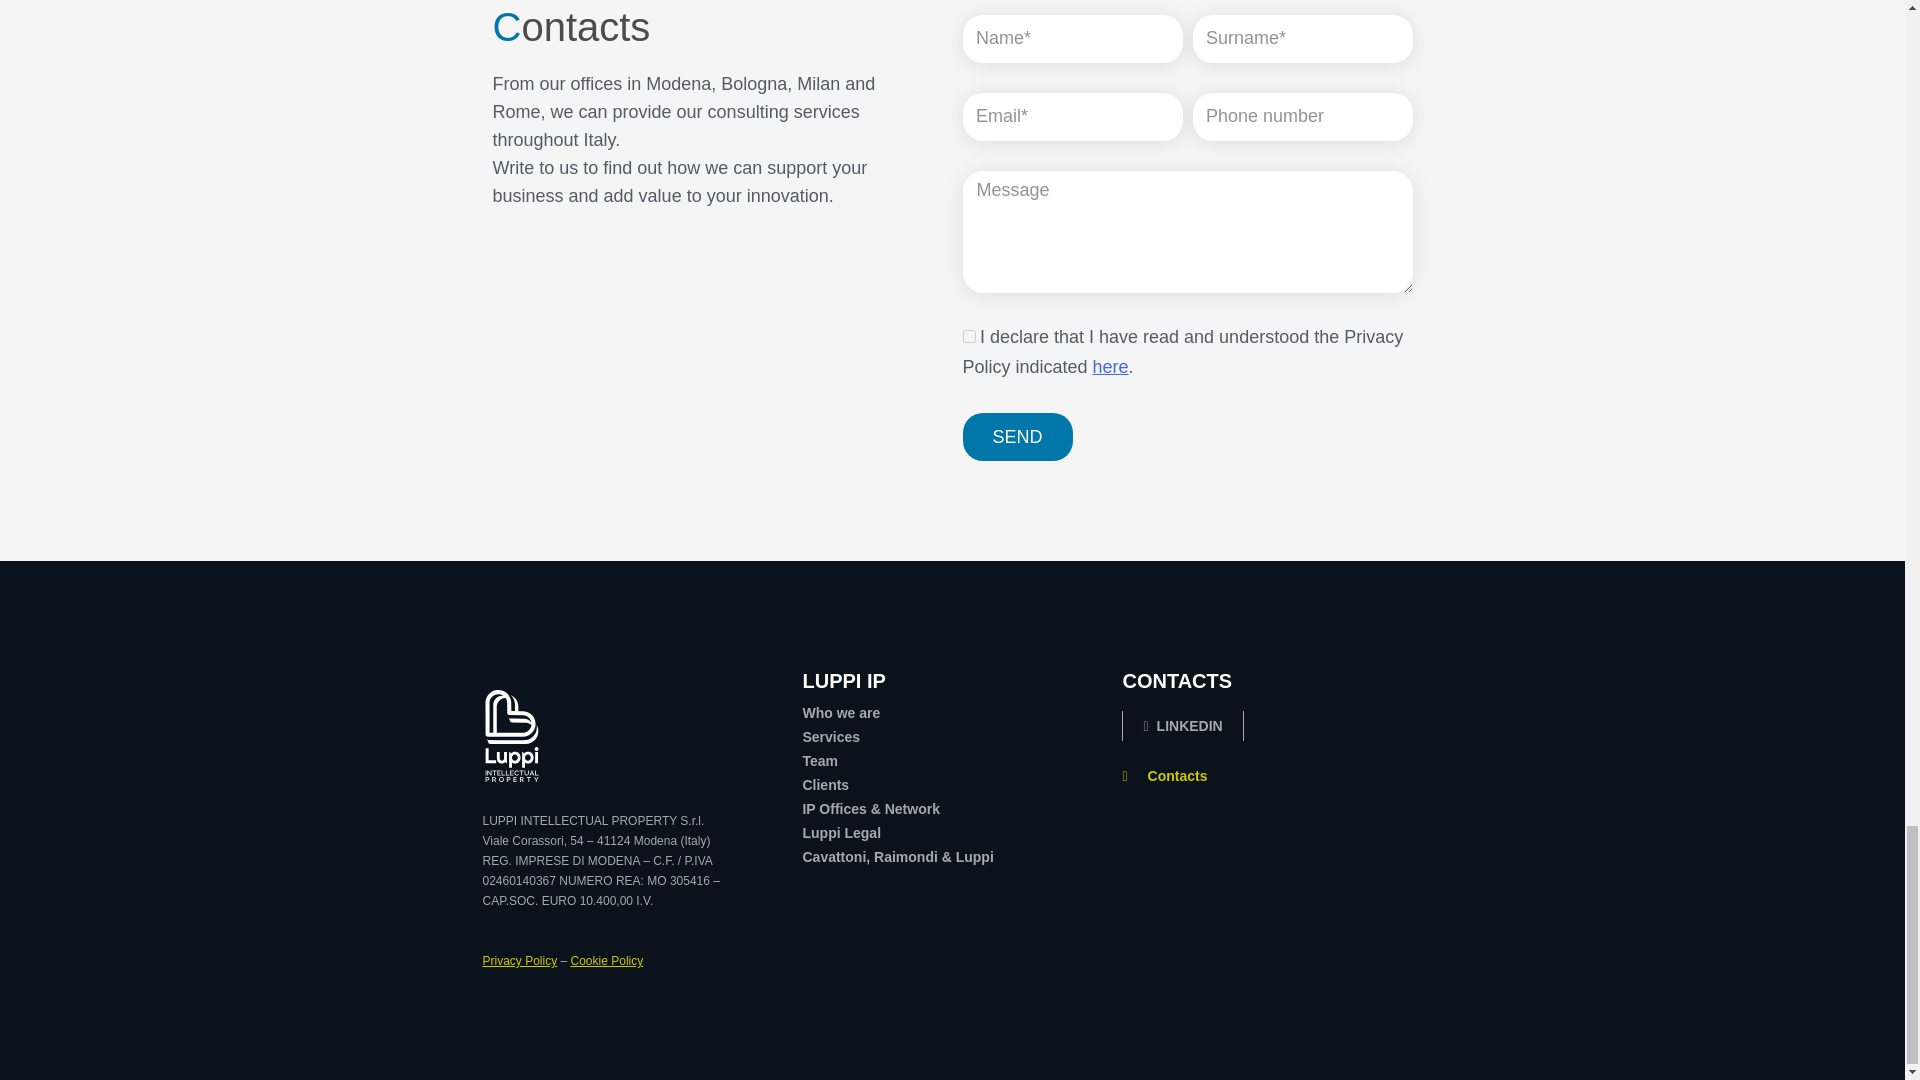  What do you see at coordinates (968, 336) in the screenshot?
I see `on` at bounding box center [968, 336].